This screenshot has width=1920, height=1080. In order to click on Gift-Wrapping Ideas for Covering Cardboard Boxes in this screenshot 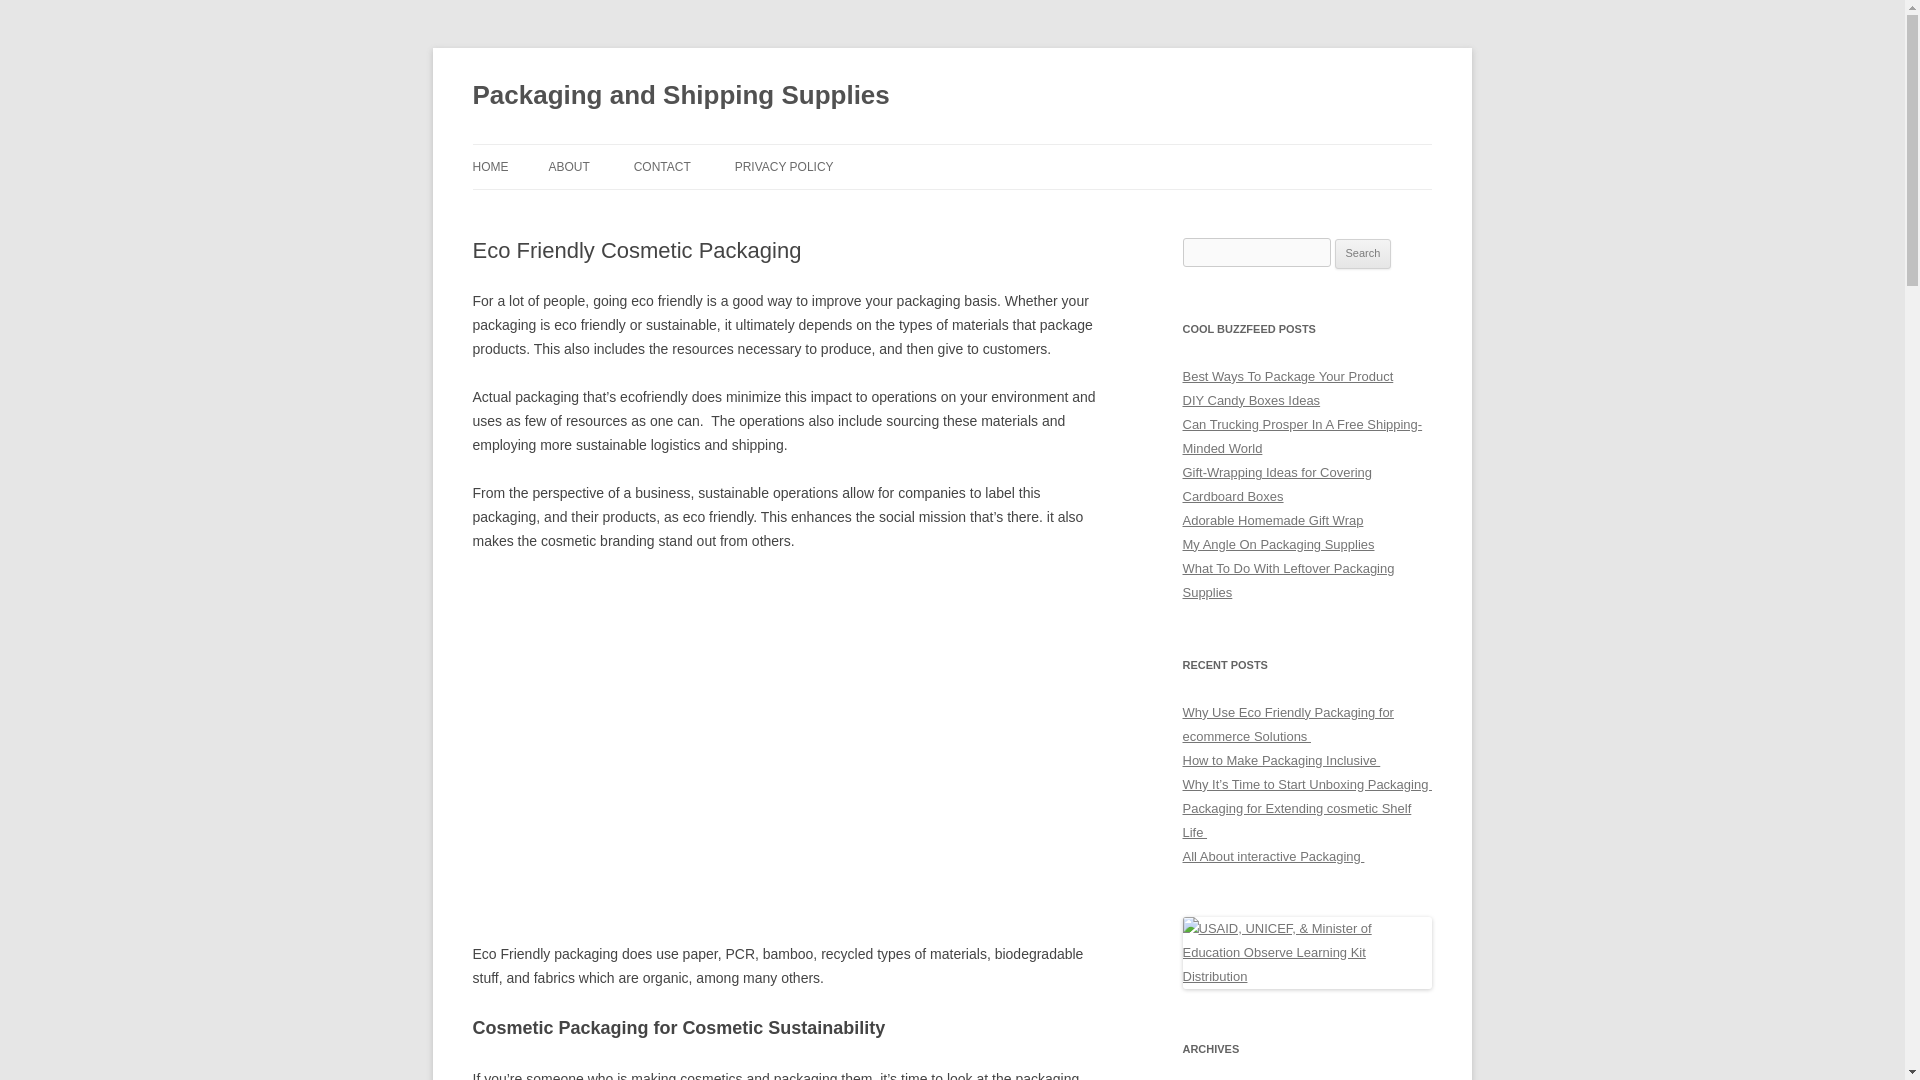, I will do `click(1277, 484)`.